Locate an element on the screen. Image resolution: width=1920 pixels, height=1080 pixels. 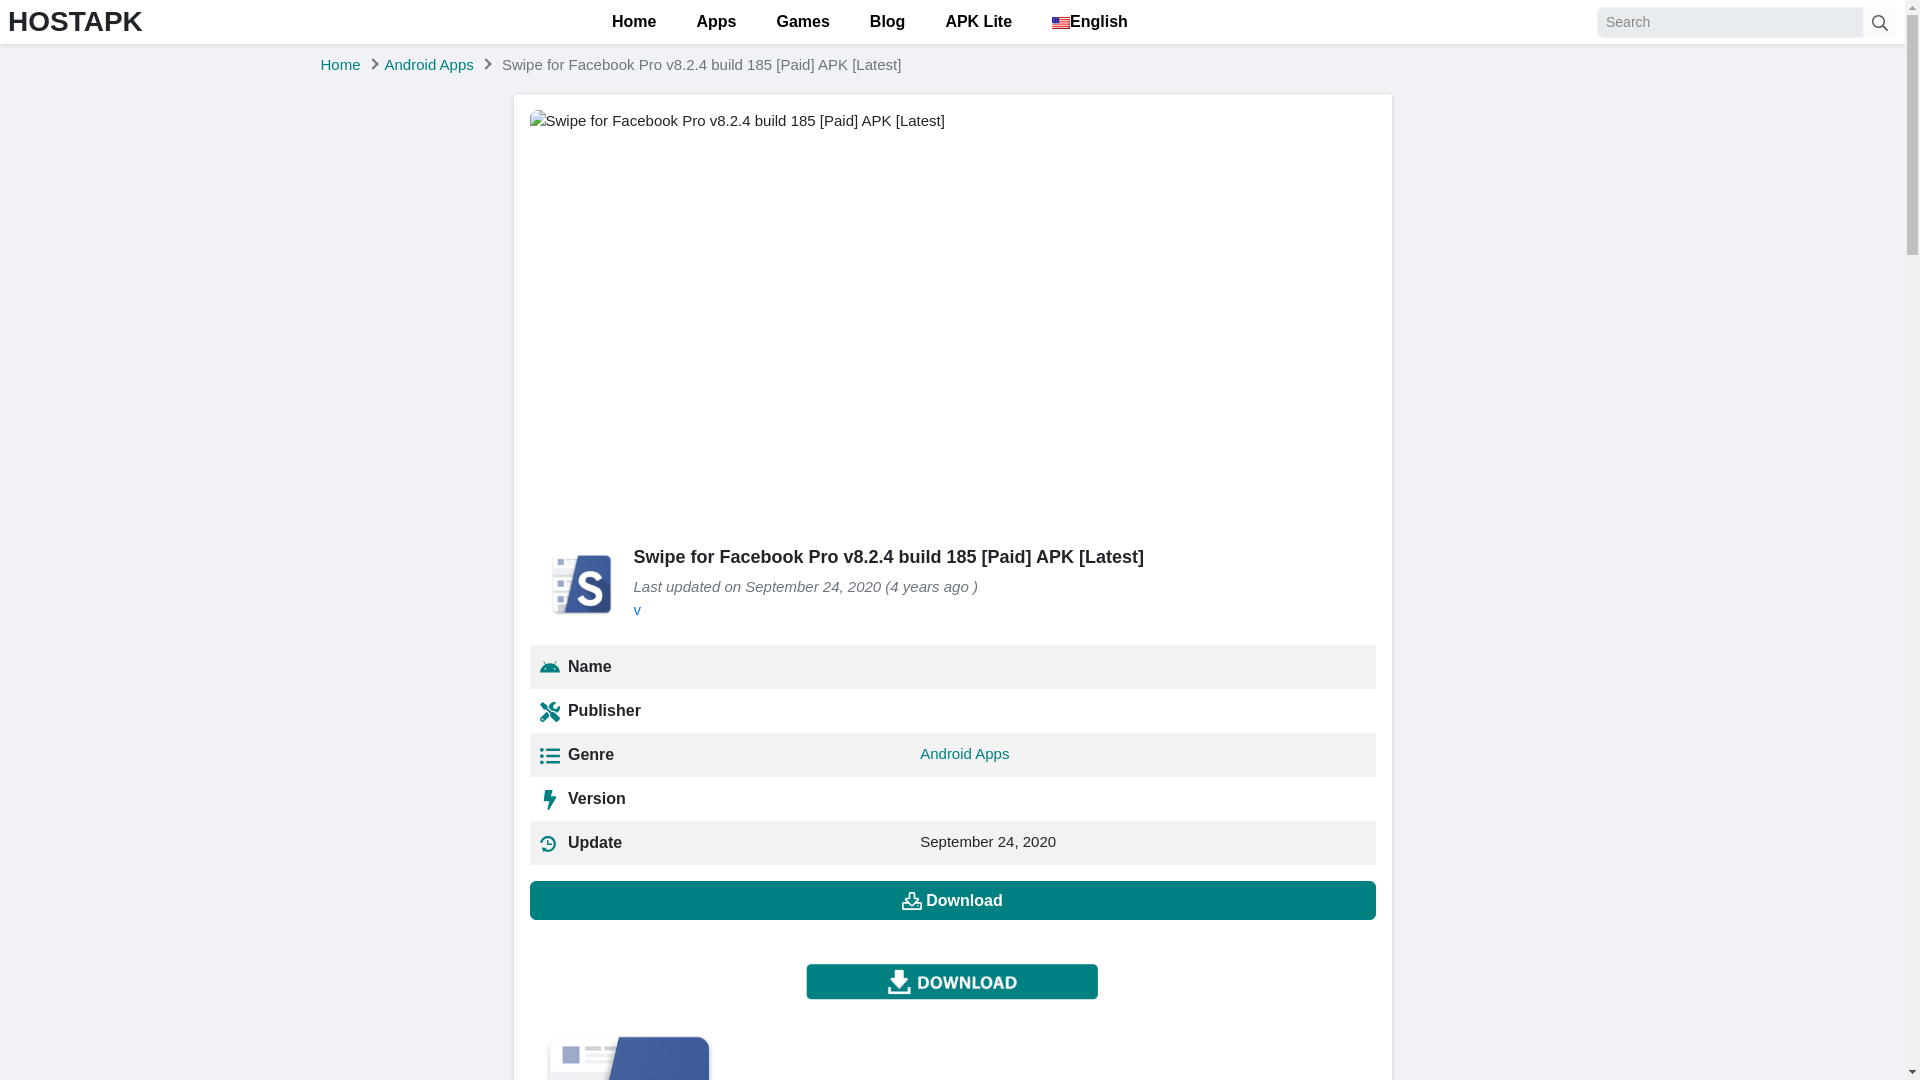
English is located at coordinates (1060, 23).